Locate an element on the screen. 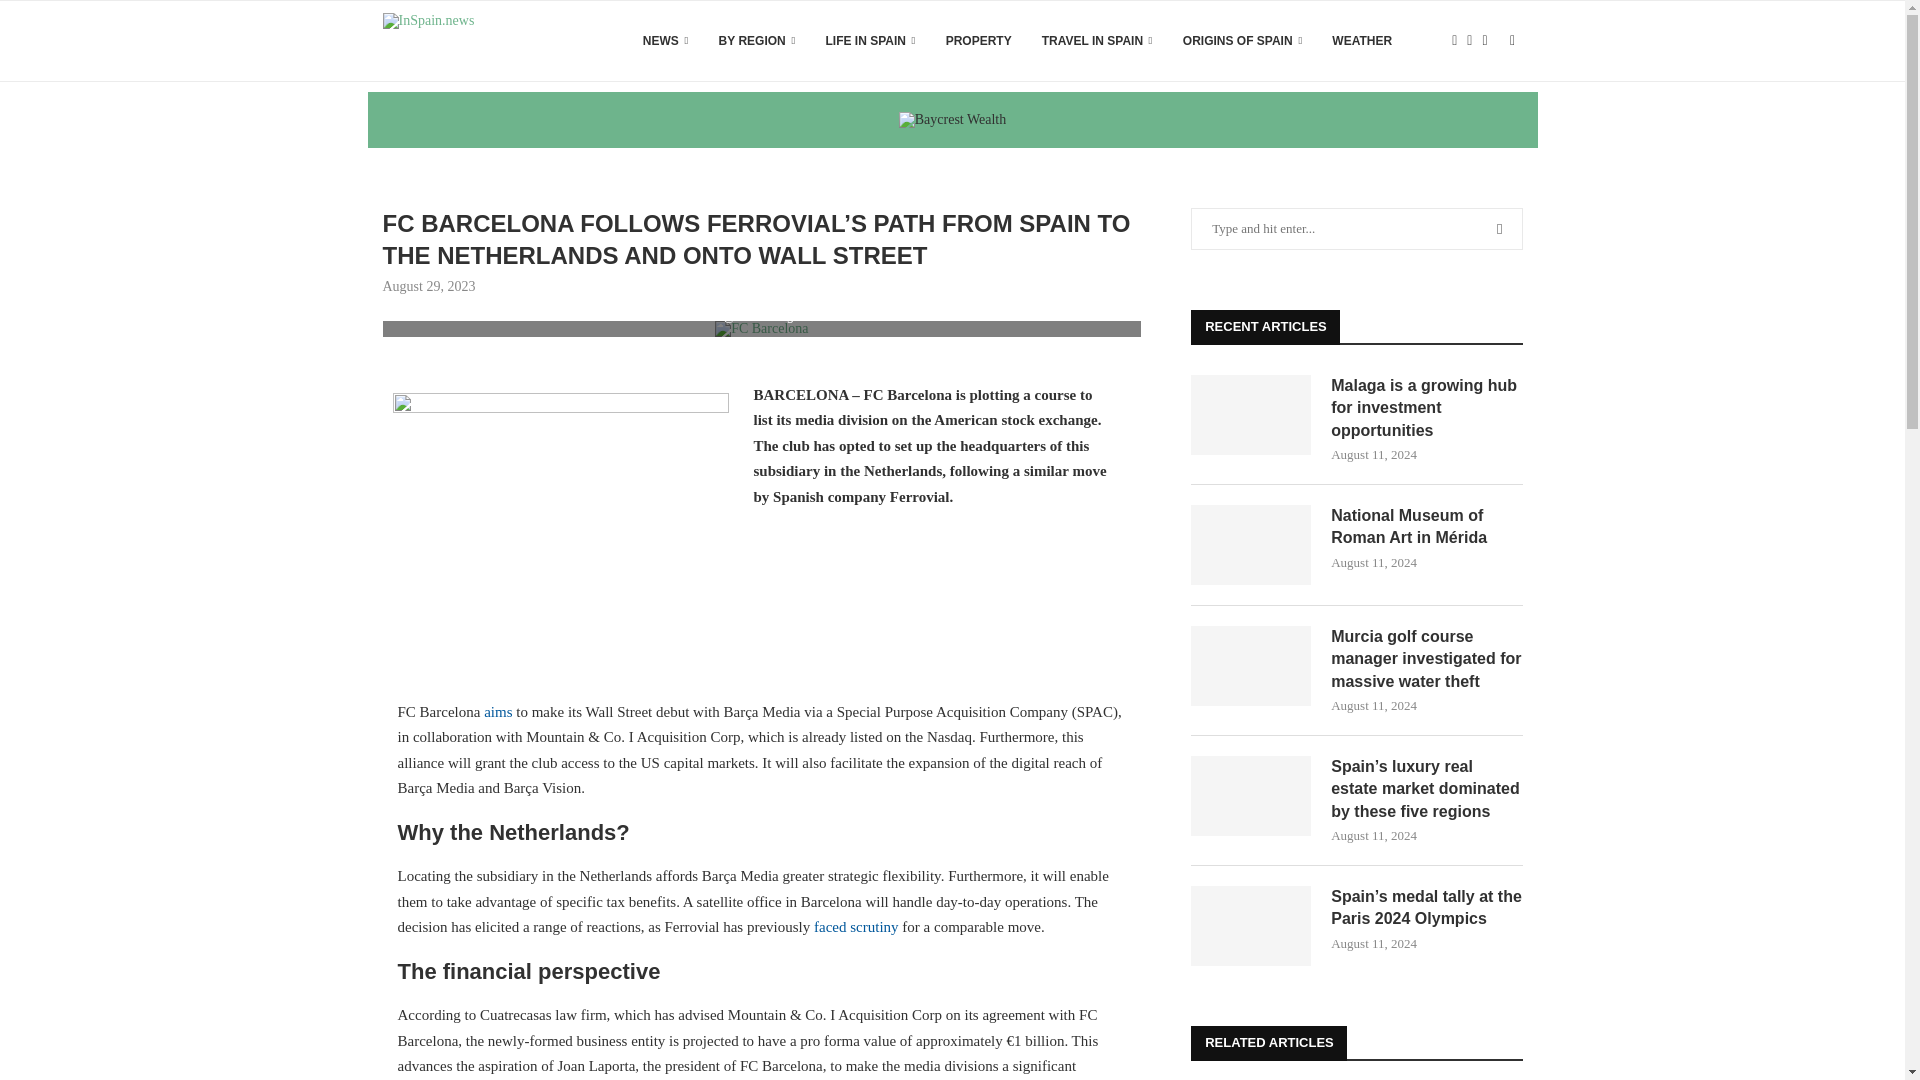  Malaga is a growing hub for investment opportunities is located at coordinates (1426, 408).